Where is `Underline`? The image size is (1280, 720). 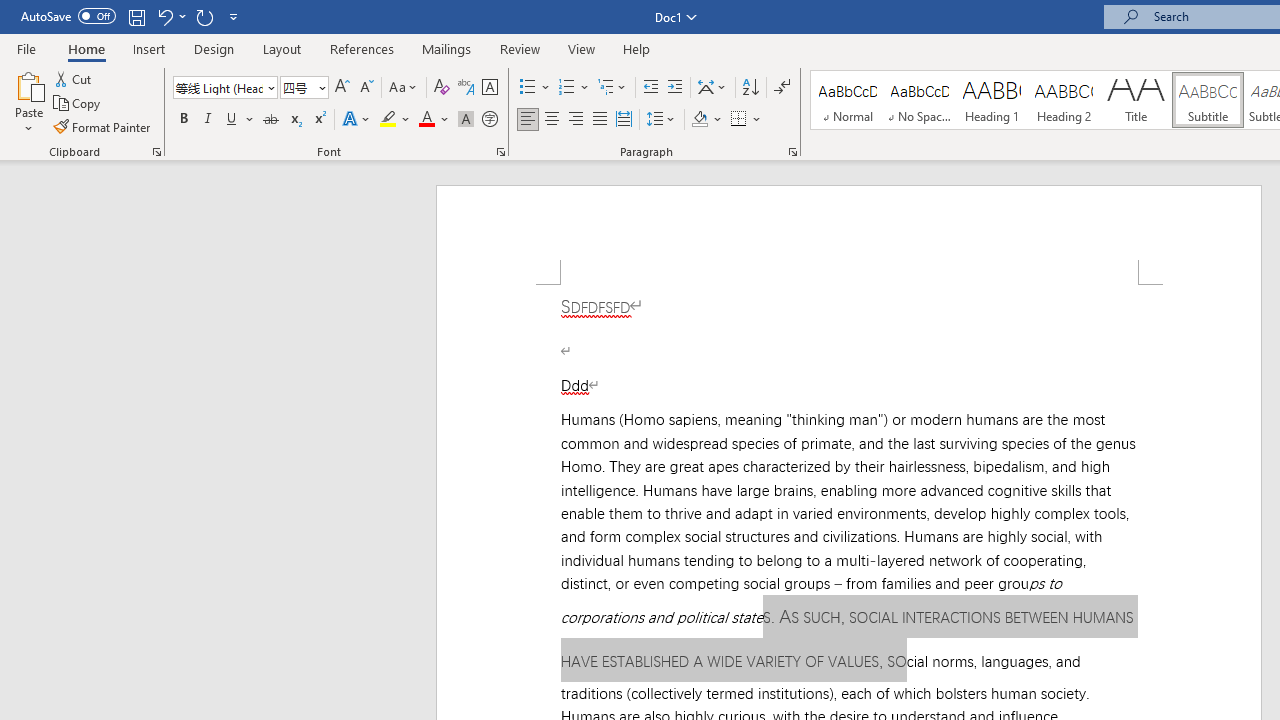 Underline is located at coordinates (232, 120).